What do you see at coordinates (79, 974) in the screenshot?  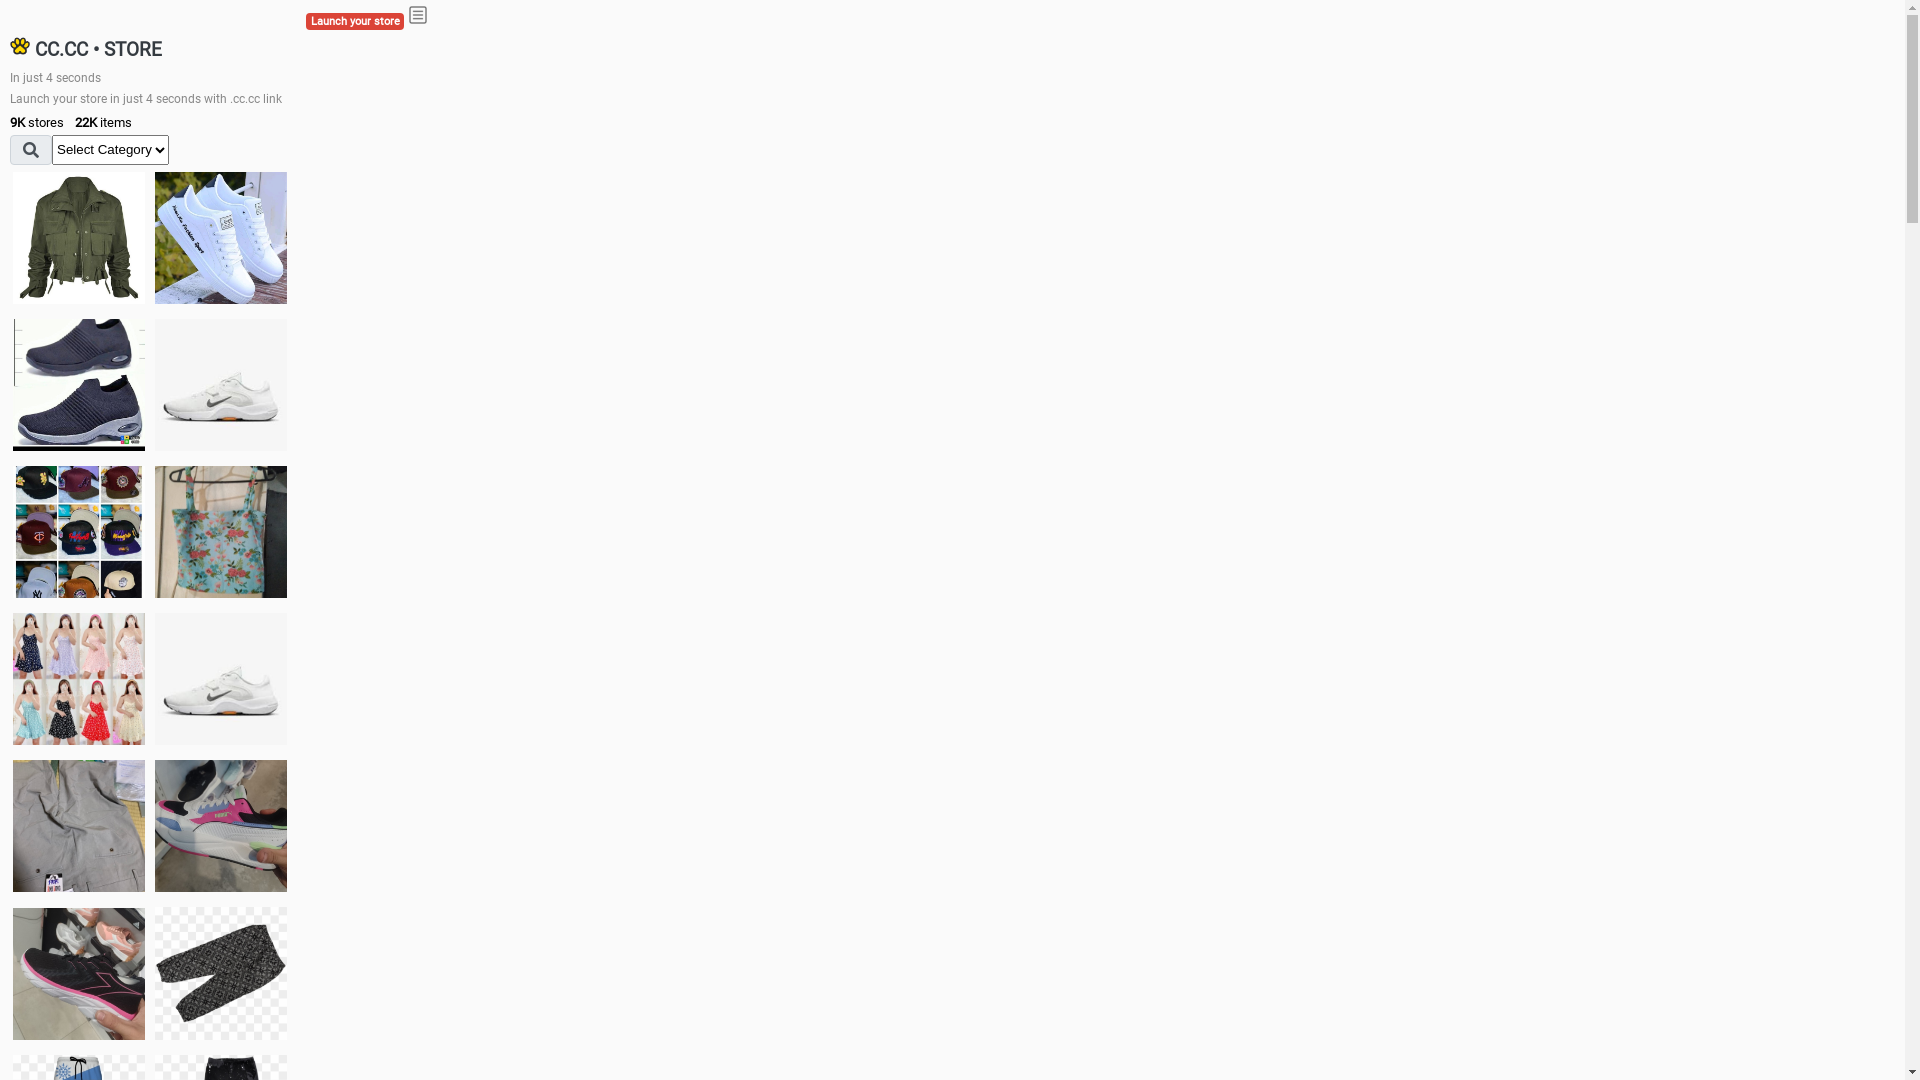 I see `Zapatillas` at bounding box center [79, 974].